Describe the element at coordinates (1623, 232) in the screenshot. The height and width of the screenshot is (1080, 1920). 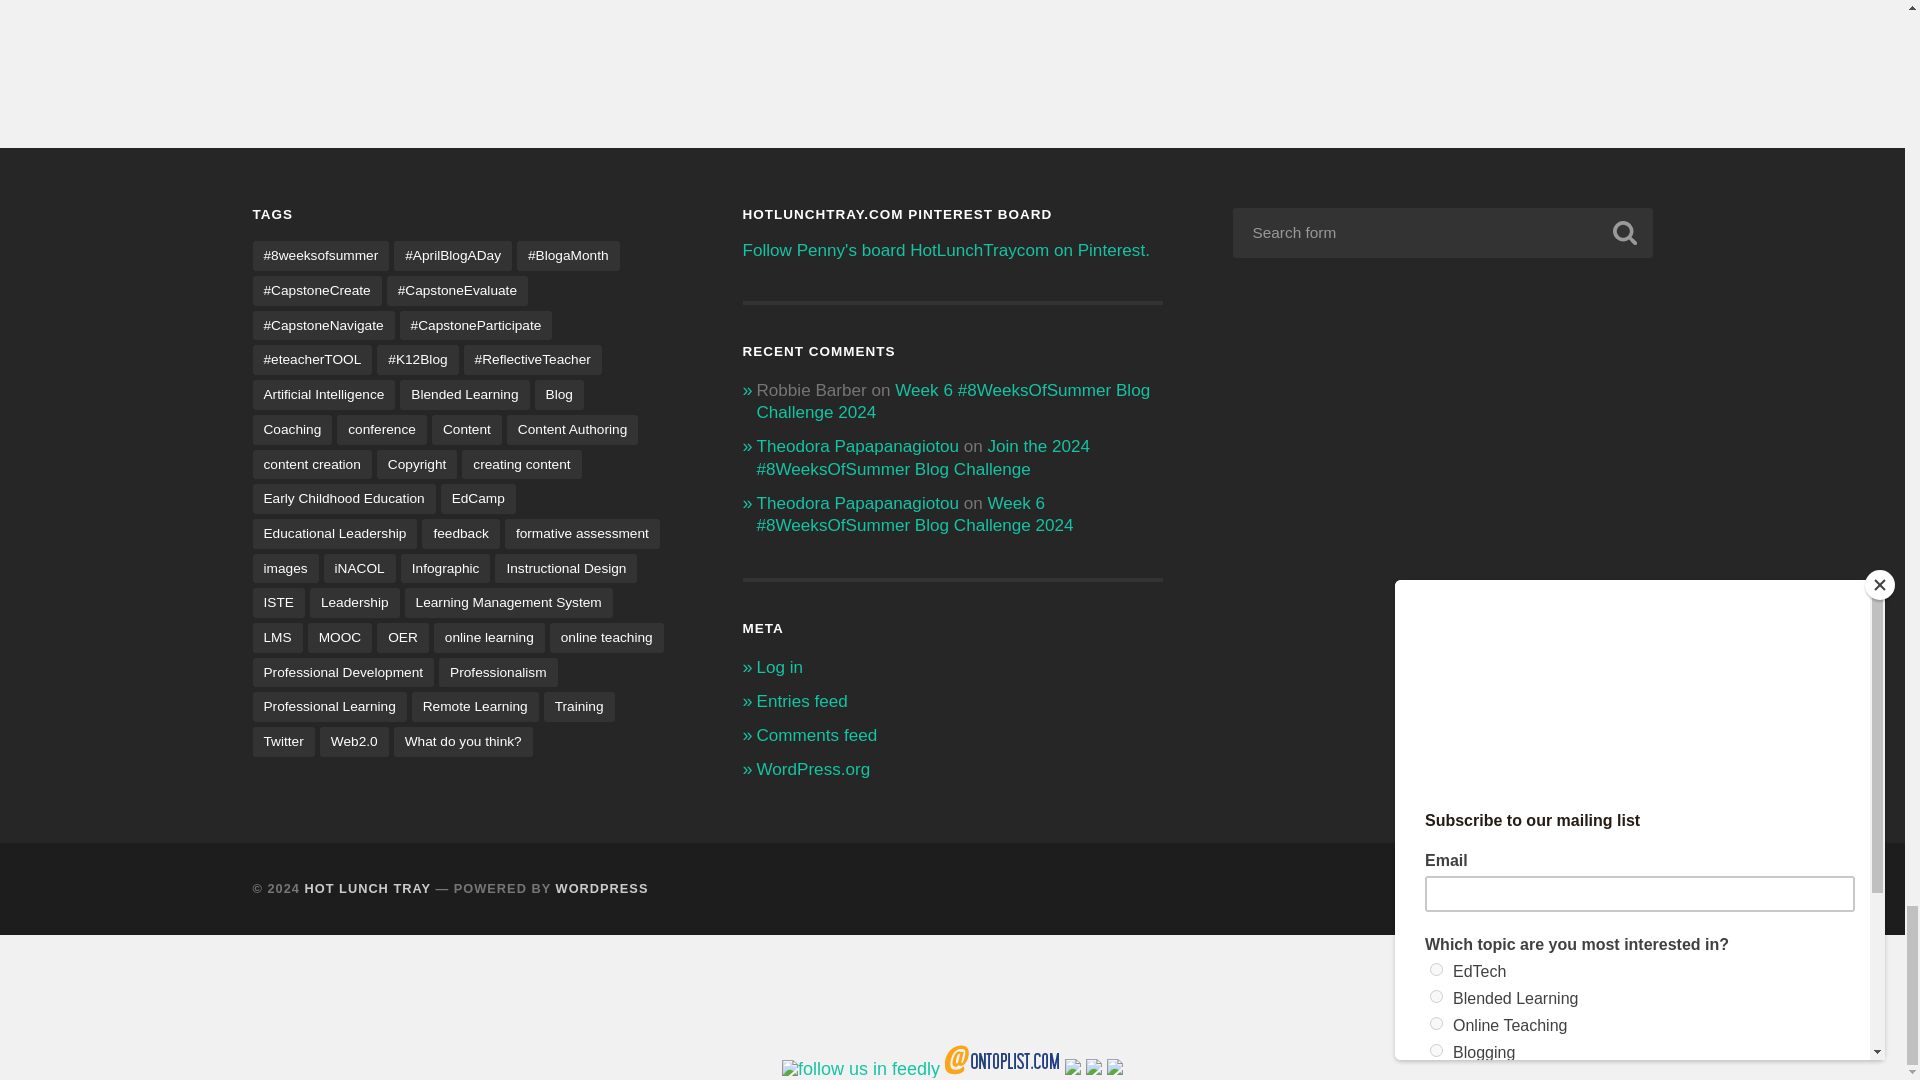
I see `Search` at that location.